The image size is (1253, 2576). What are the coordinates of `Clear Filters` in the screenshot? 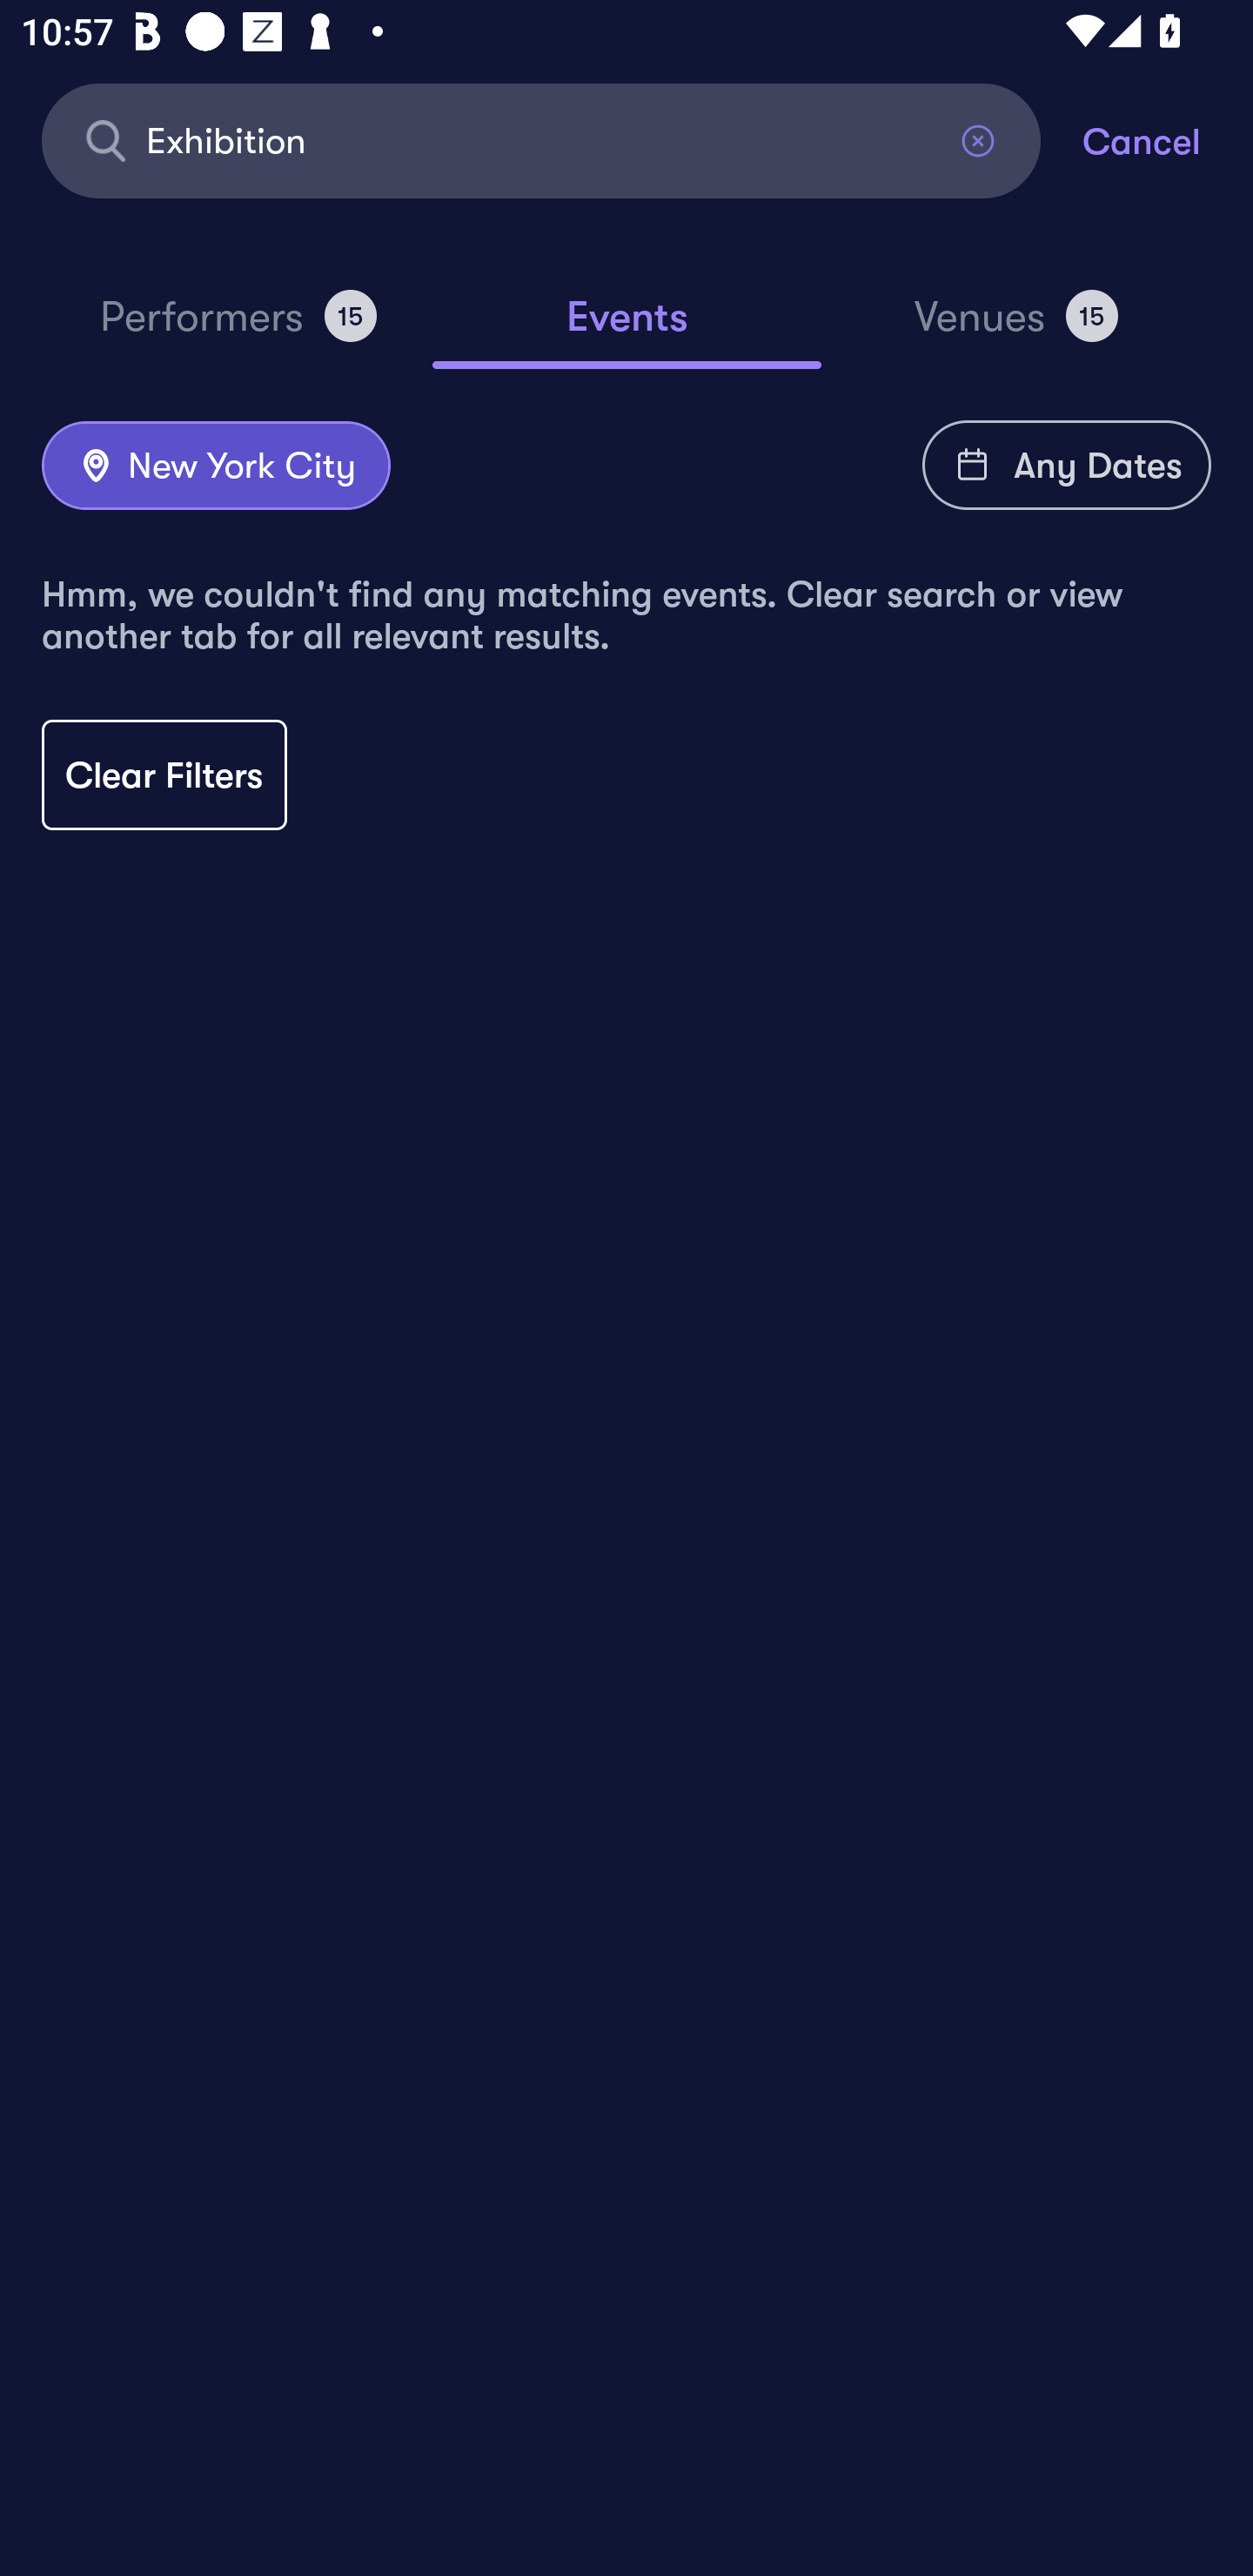 It's located at (164, 774).